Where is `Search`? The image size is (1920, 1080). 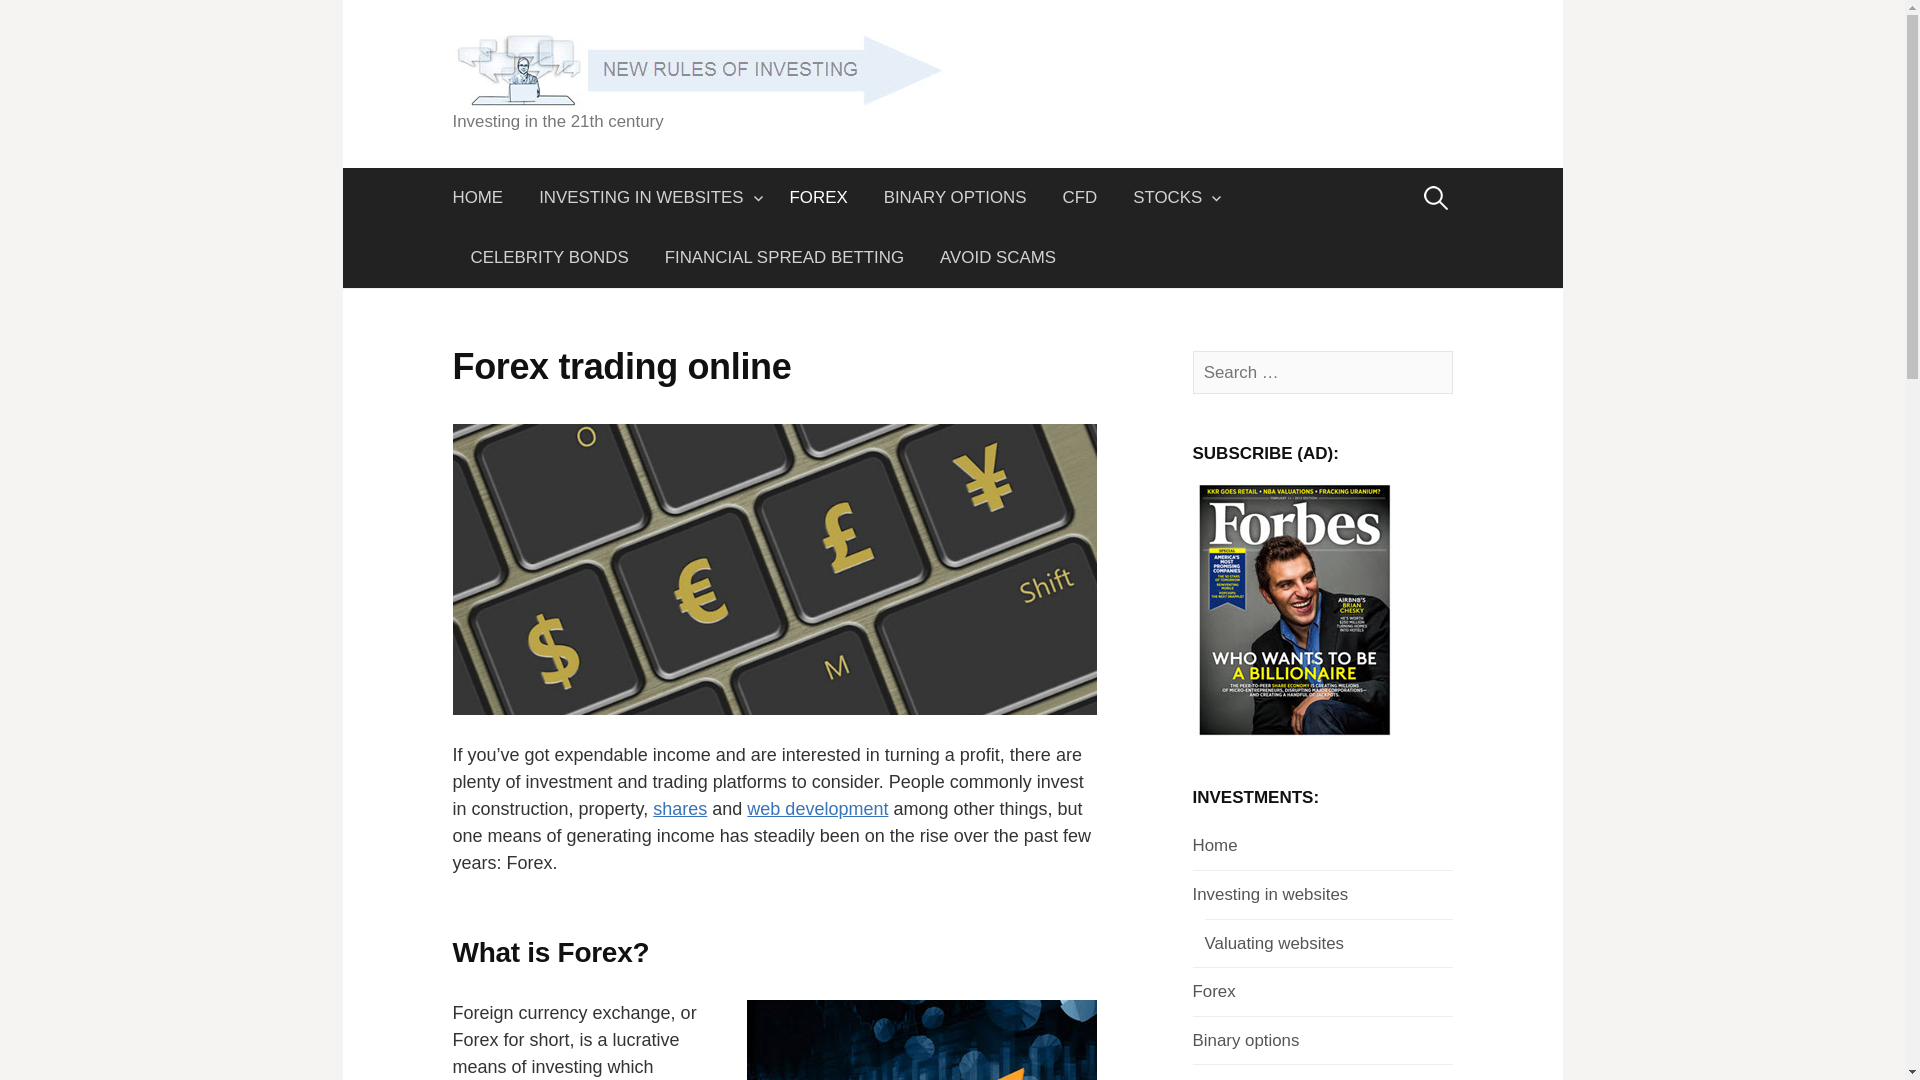
Search is located at coordinates (52, 22).